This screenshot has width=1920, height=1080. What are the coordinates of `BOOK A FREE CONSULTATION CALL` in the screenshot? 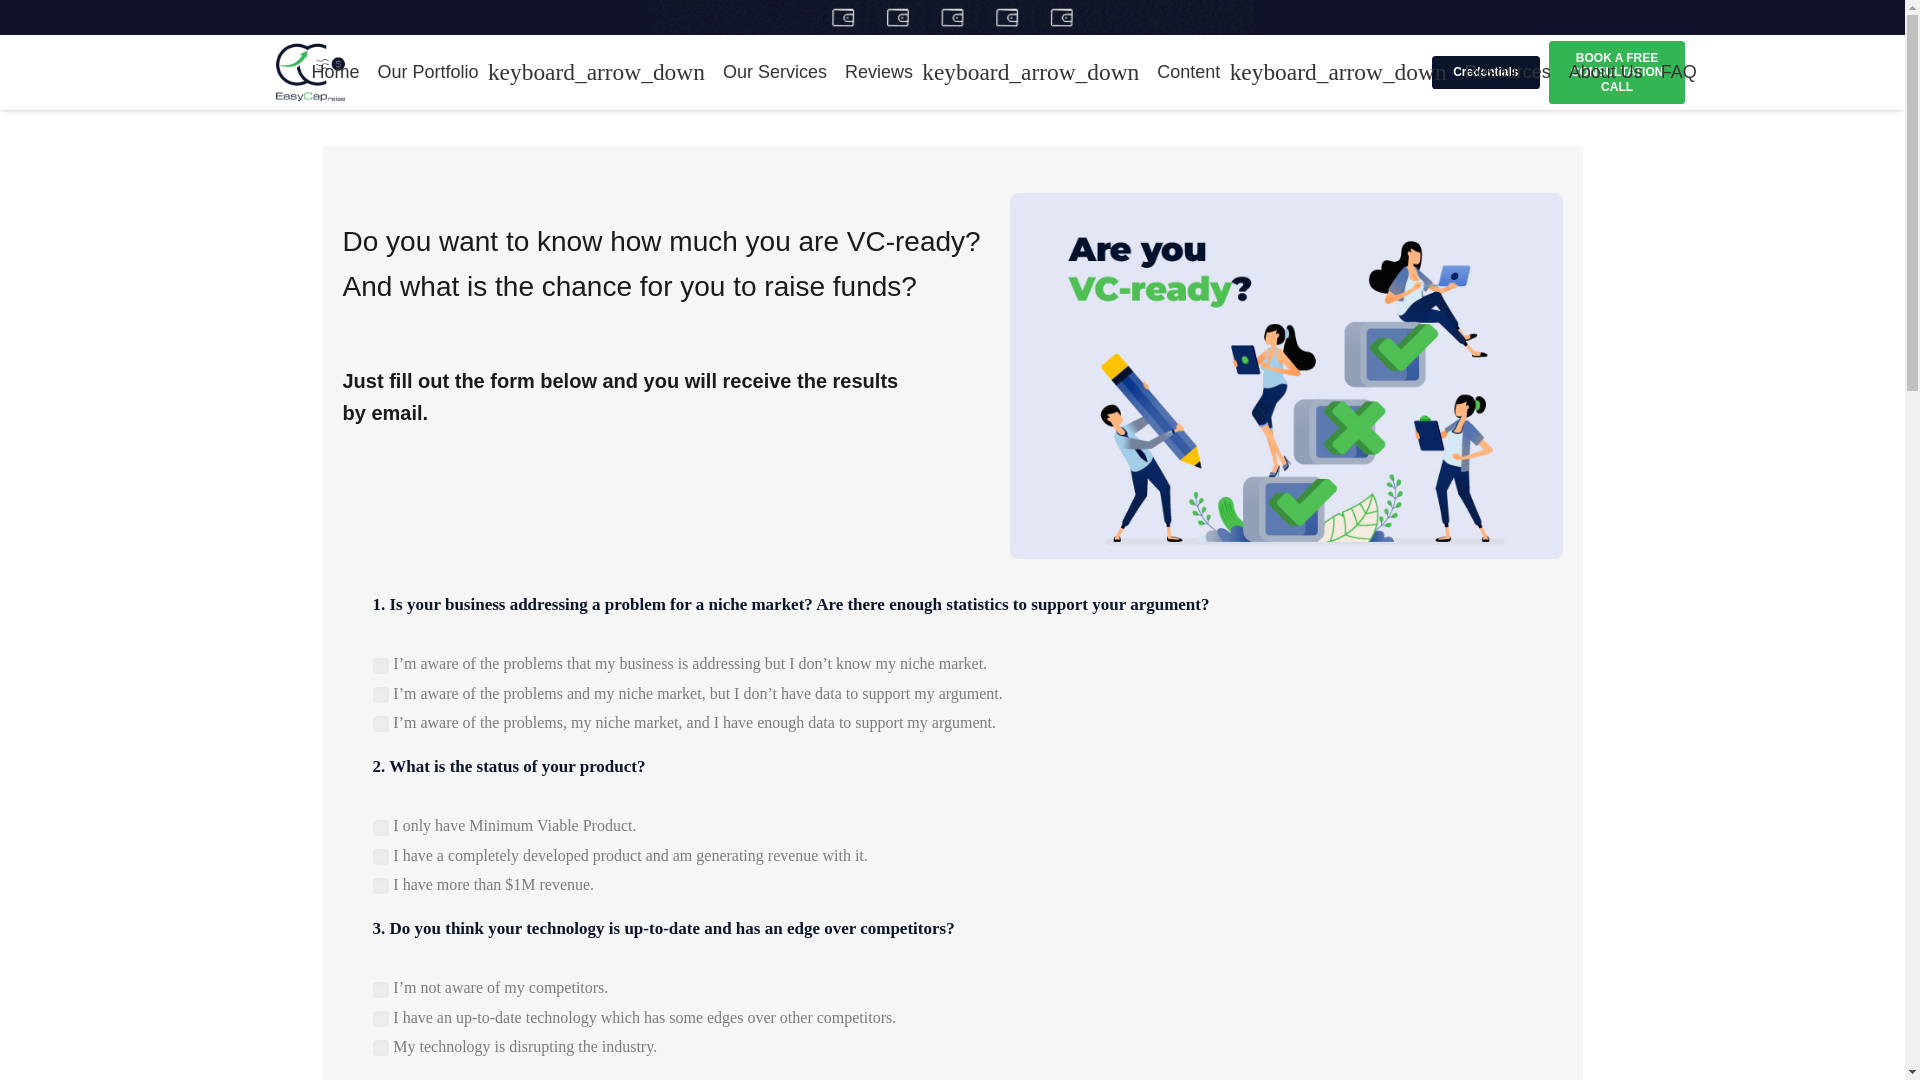 It's located at (1617, 72).